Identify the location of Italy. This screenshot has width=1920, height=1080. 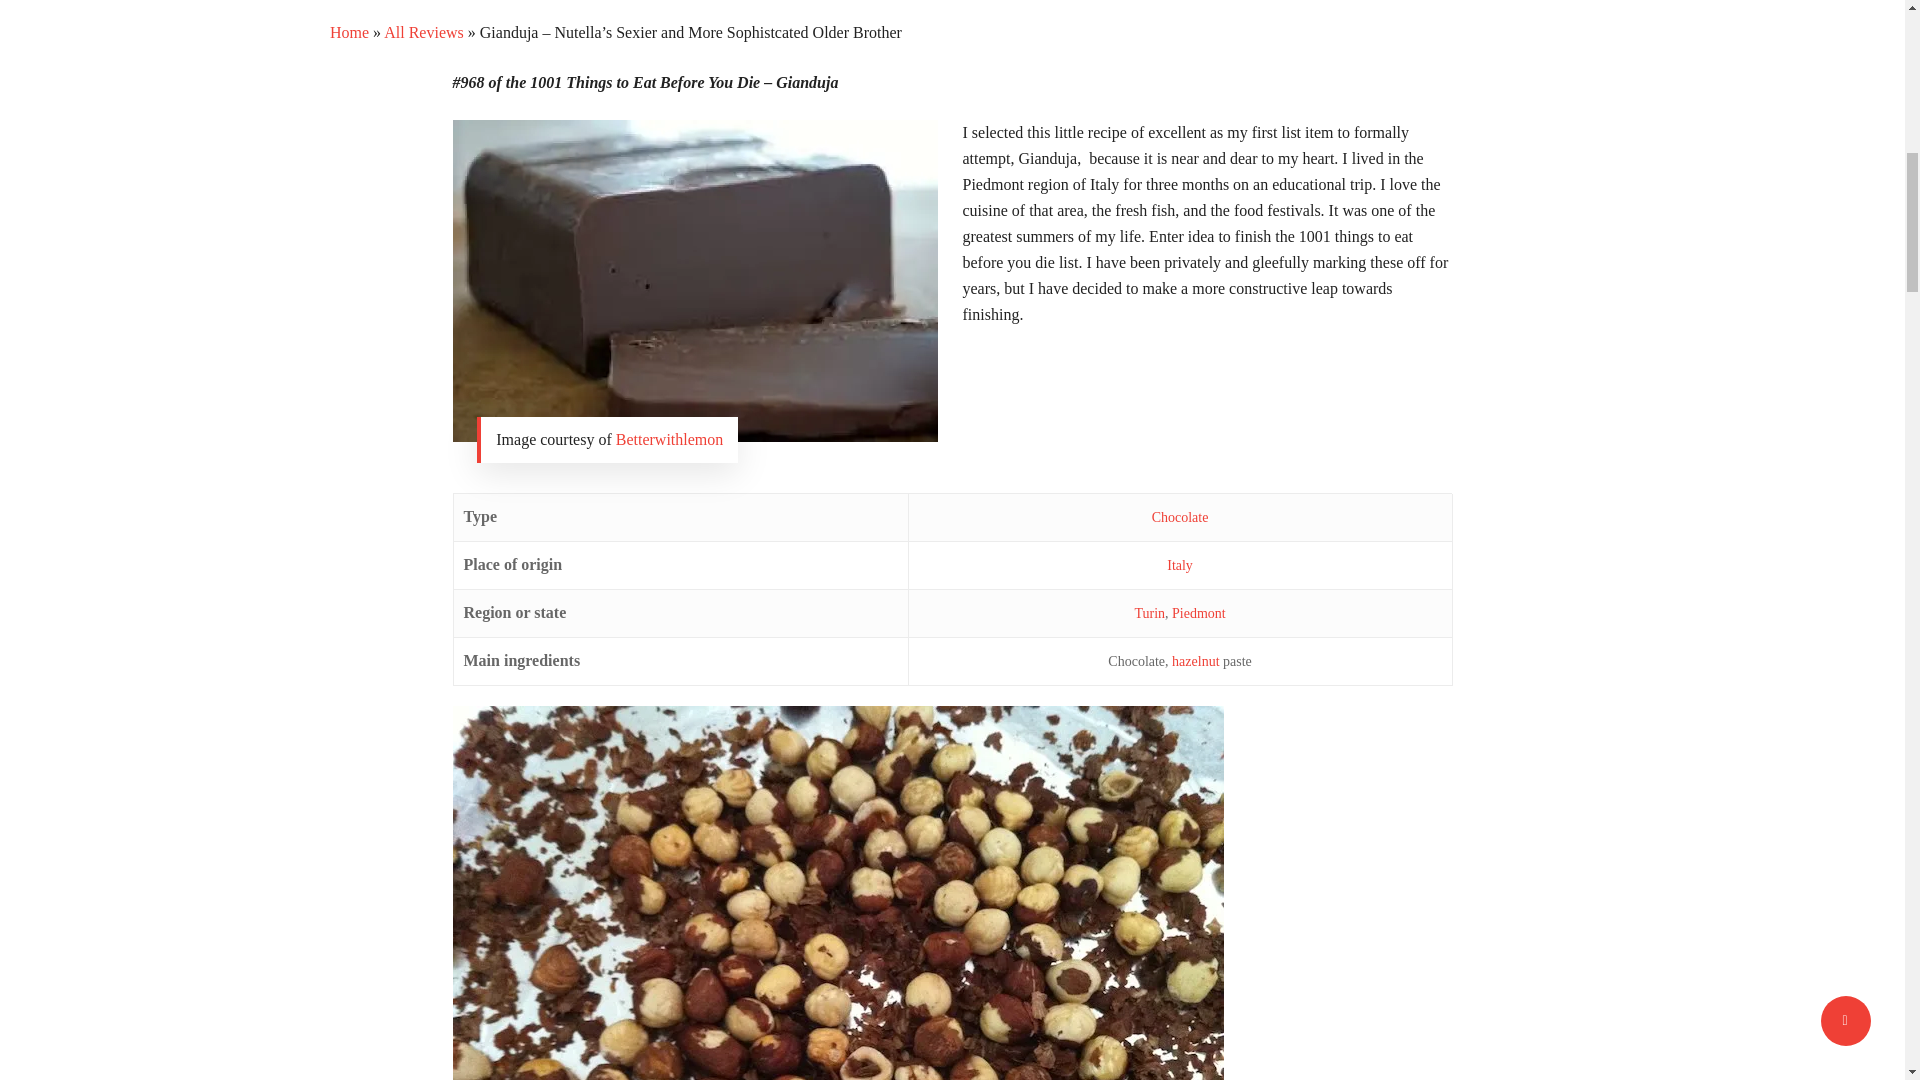
(1180, 566).